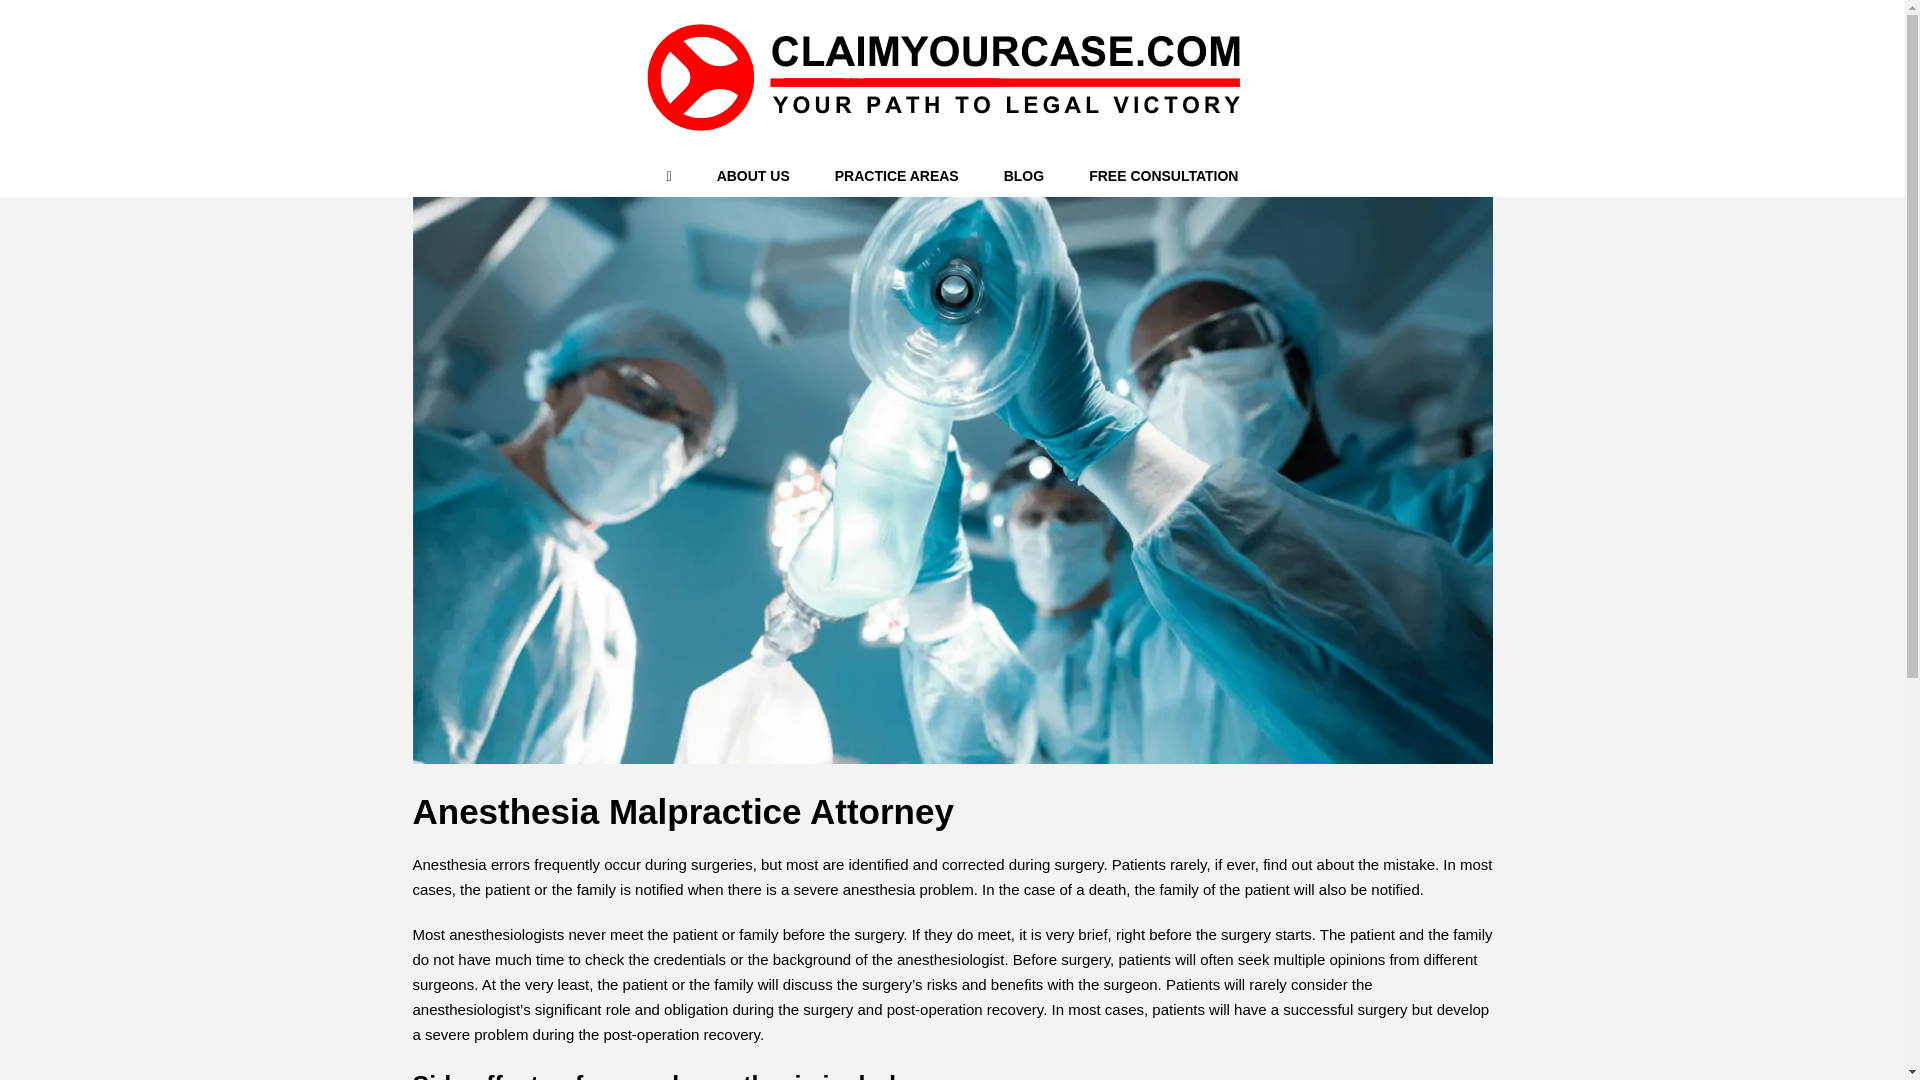 This screenshot has height=1080, width=1920. What do you see at coordinates (1163, 175) in the screenshot?
I see `FREE CONSULTATION` at bounding box center [1163, 175].